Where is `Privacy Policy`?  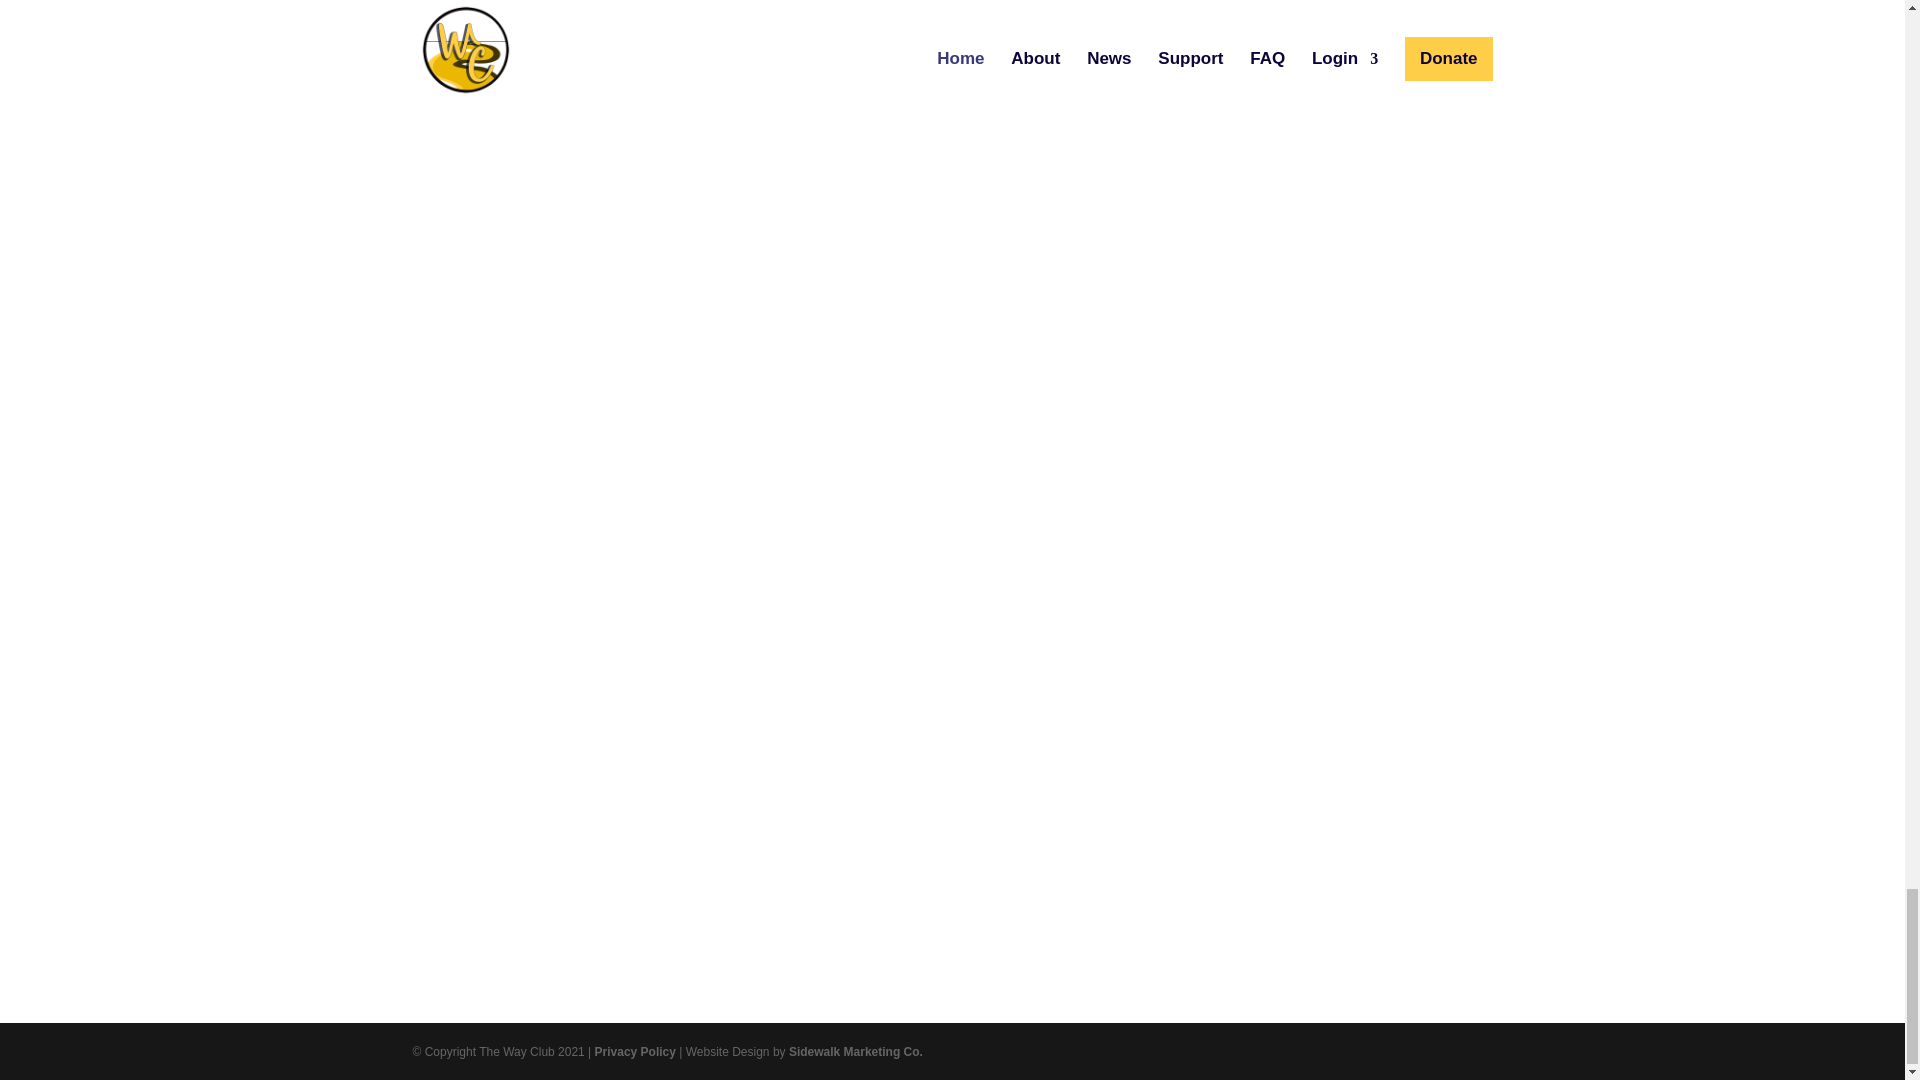
Privacy Policy is located at coordinates (635, 1052).